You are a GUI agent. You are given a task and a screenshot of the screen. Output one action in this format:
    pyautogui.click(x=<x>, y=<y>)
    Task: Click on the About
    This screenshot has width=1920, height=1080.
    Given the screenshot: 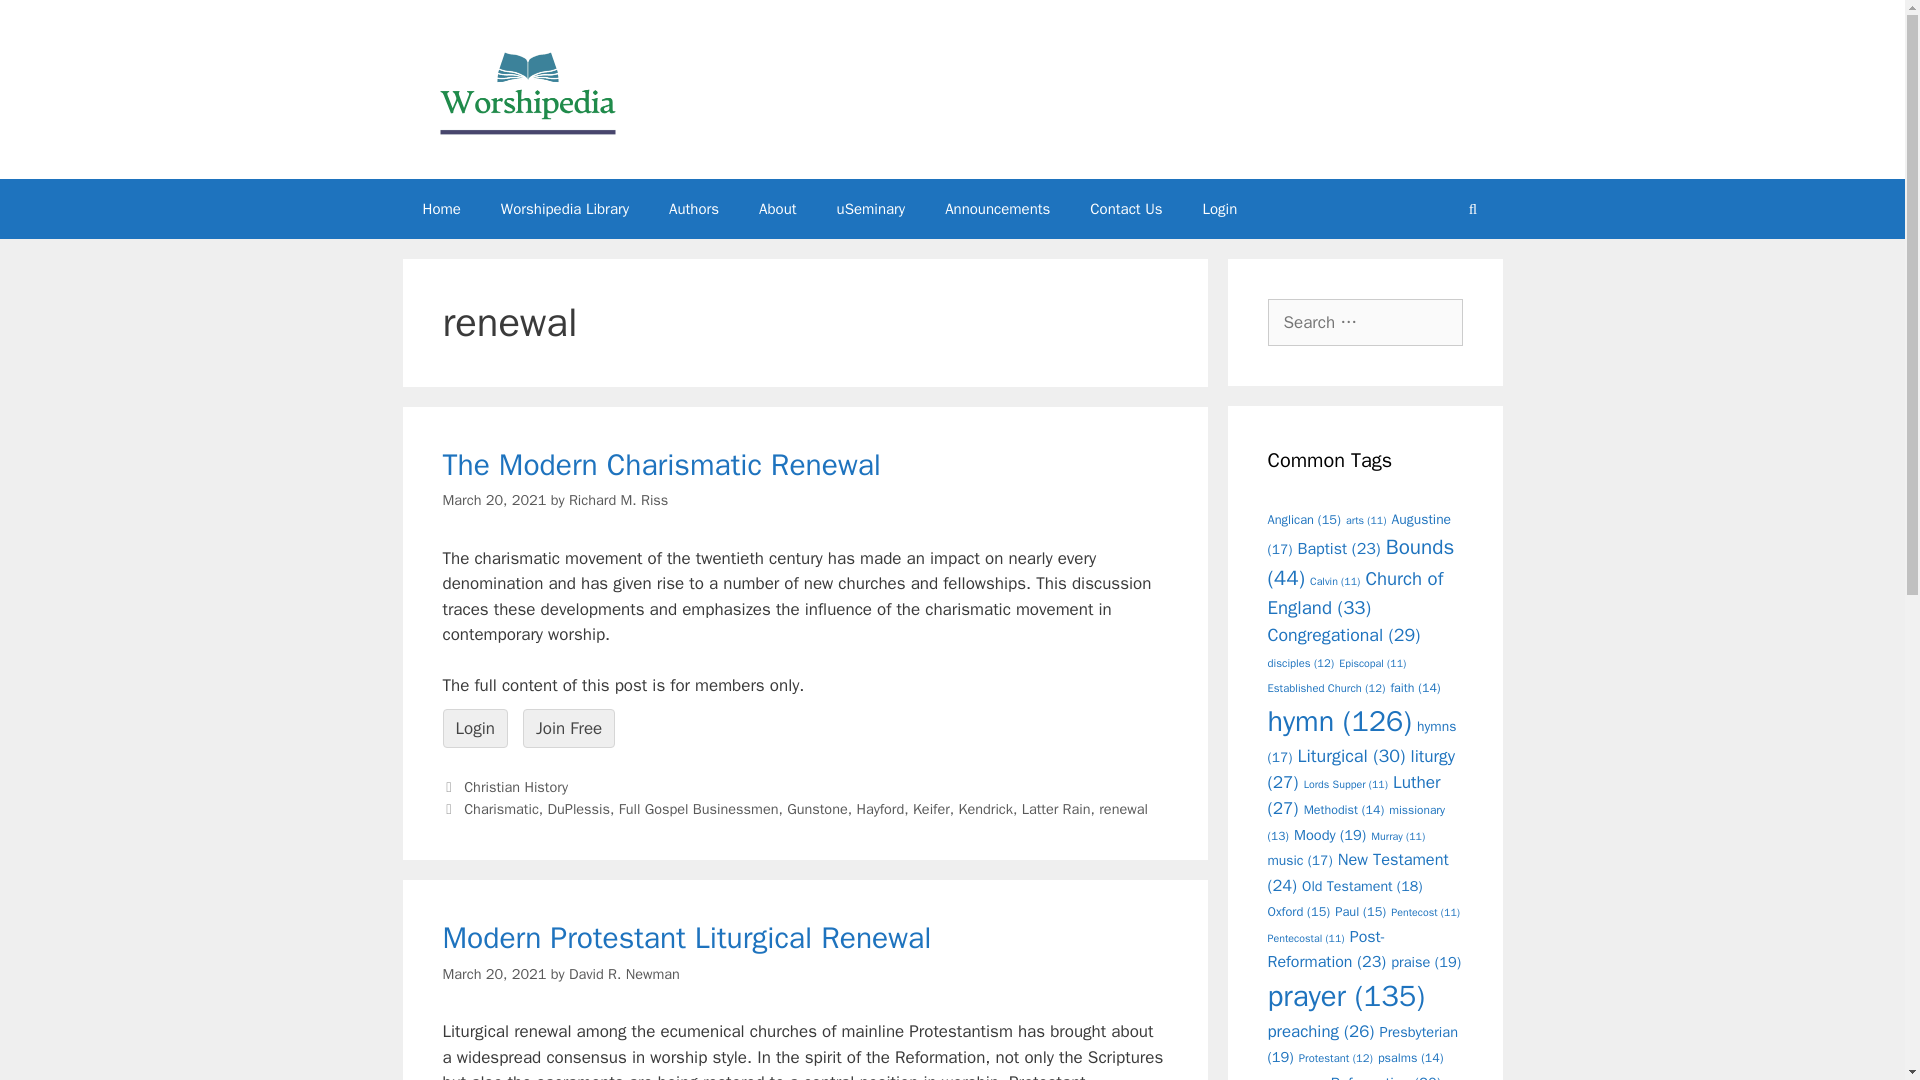 What is the action you would take?
    pyautogui.click(x=778, y=208)
    